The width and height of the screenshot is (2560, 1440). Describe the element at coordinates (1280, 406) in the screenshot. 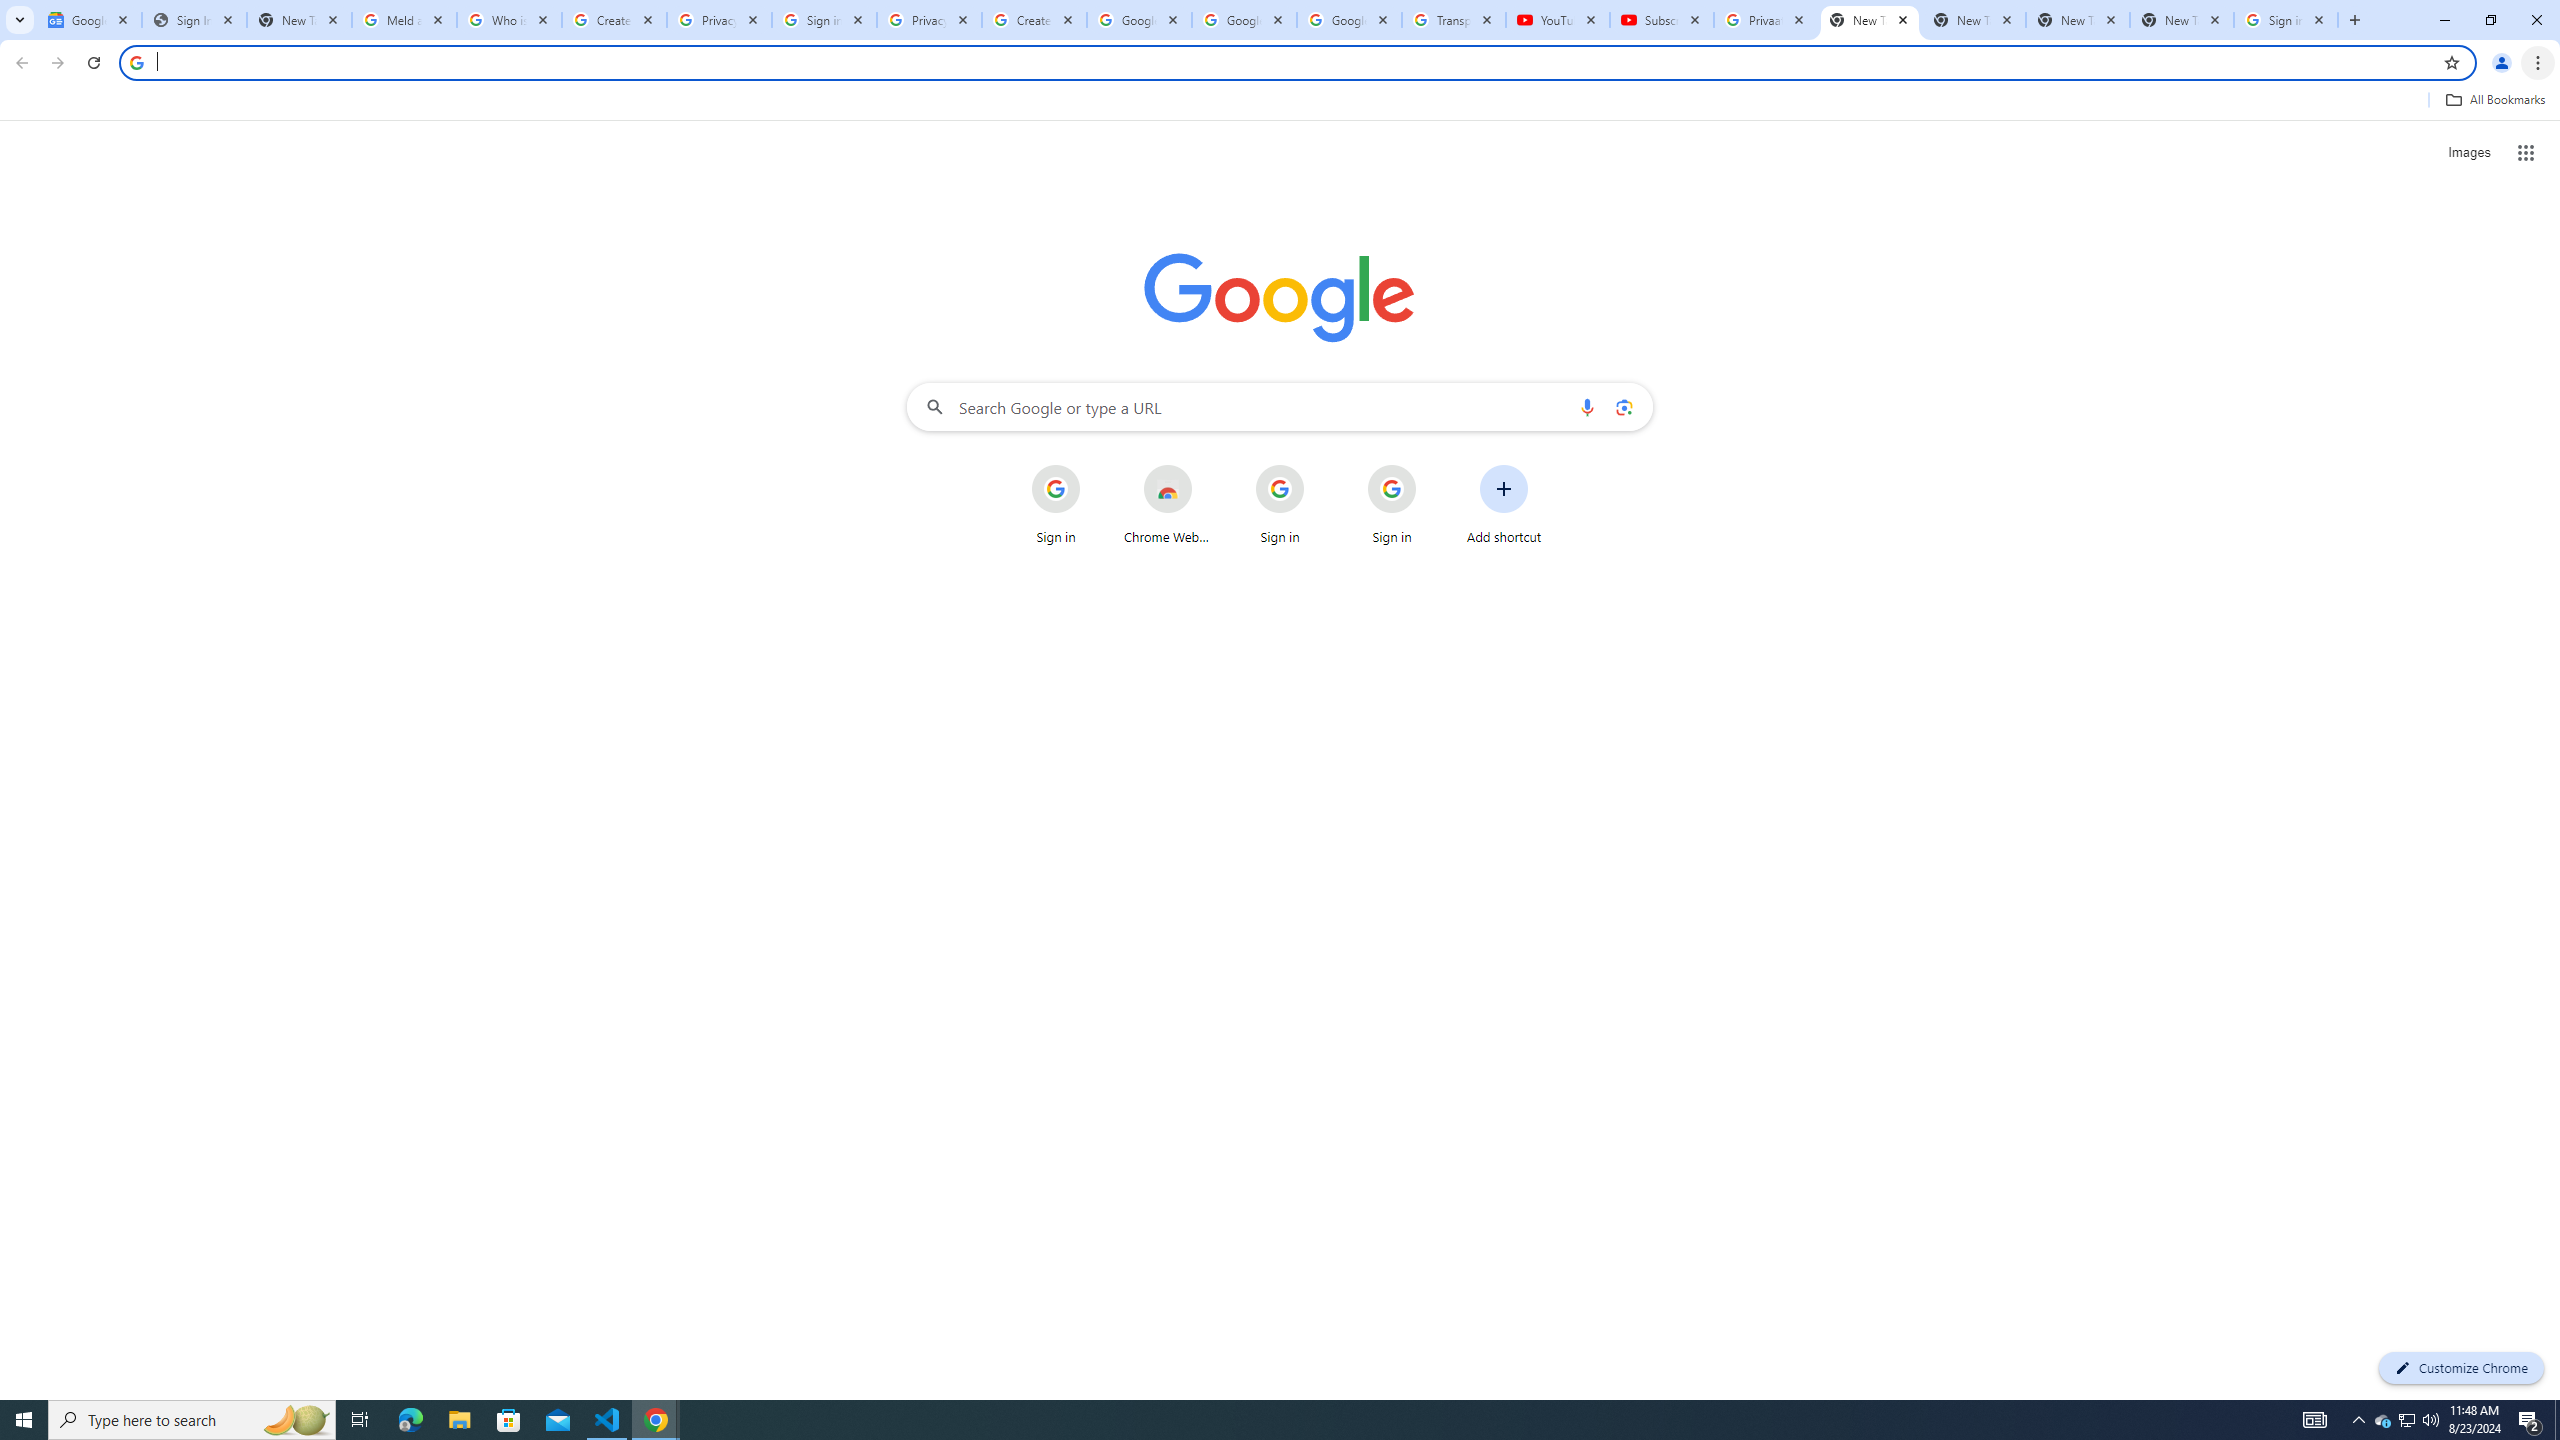

I see `Search Google or type a URL` at that location.